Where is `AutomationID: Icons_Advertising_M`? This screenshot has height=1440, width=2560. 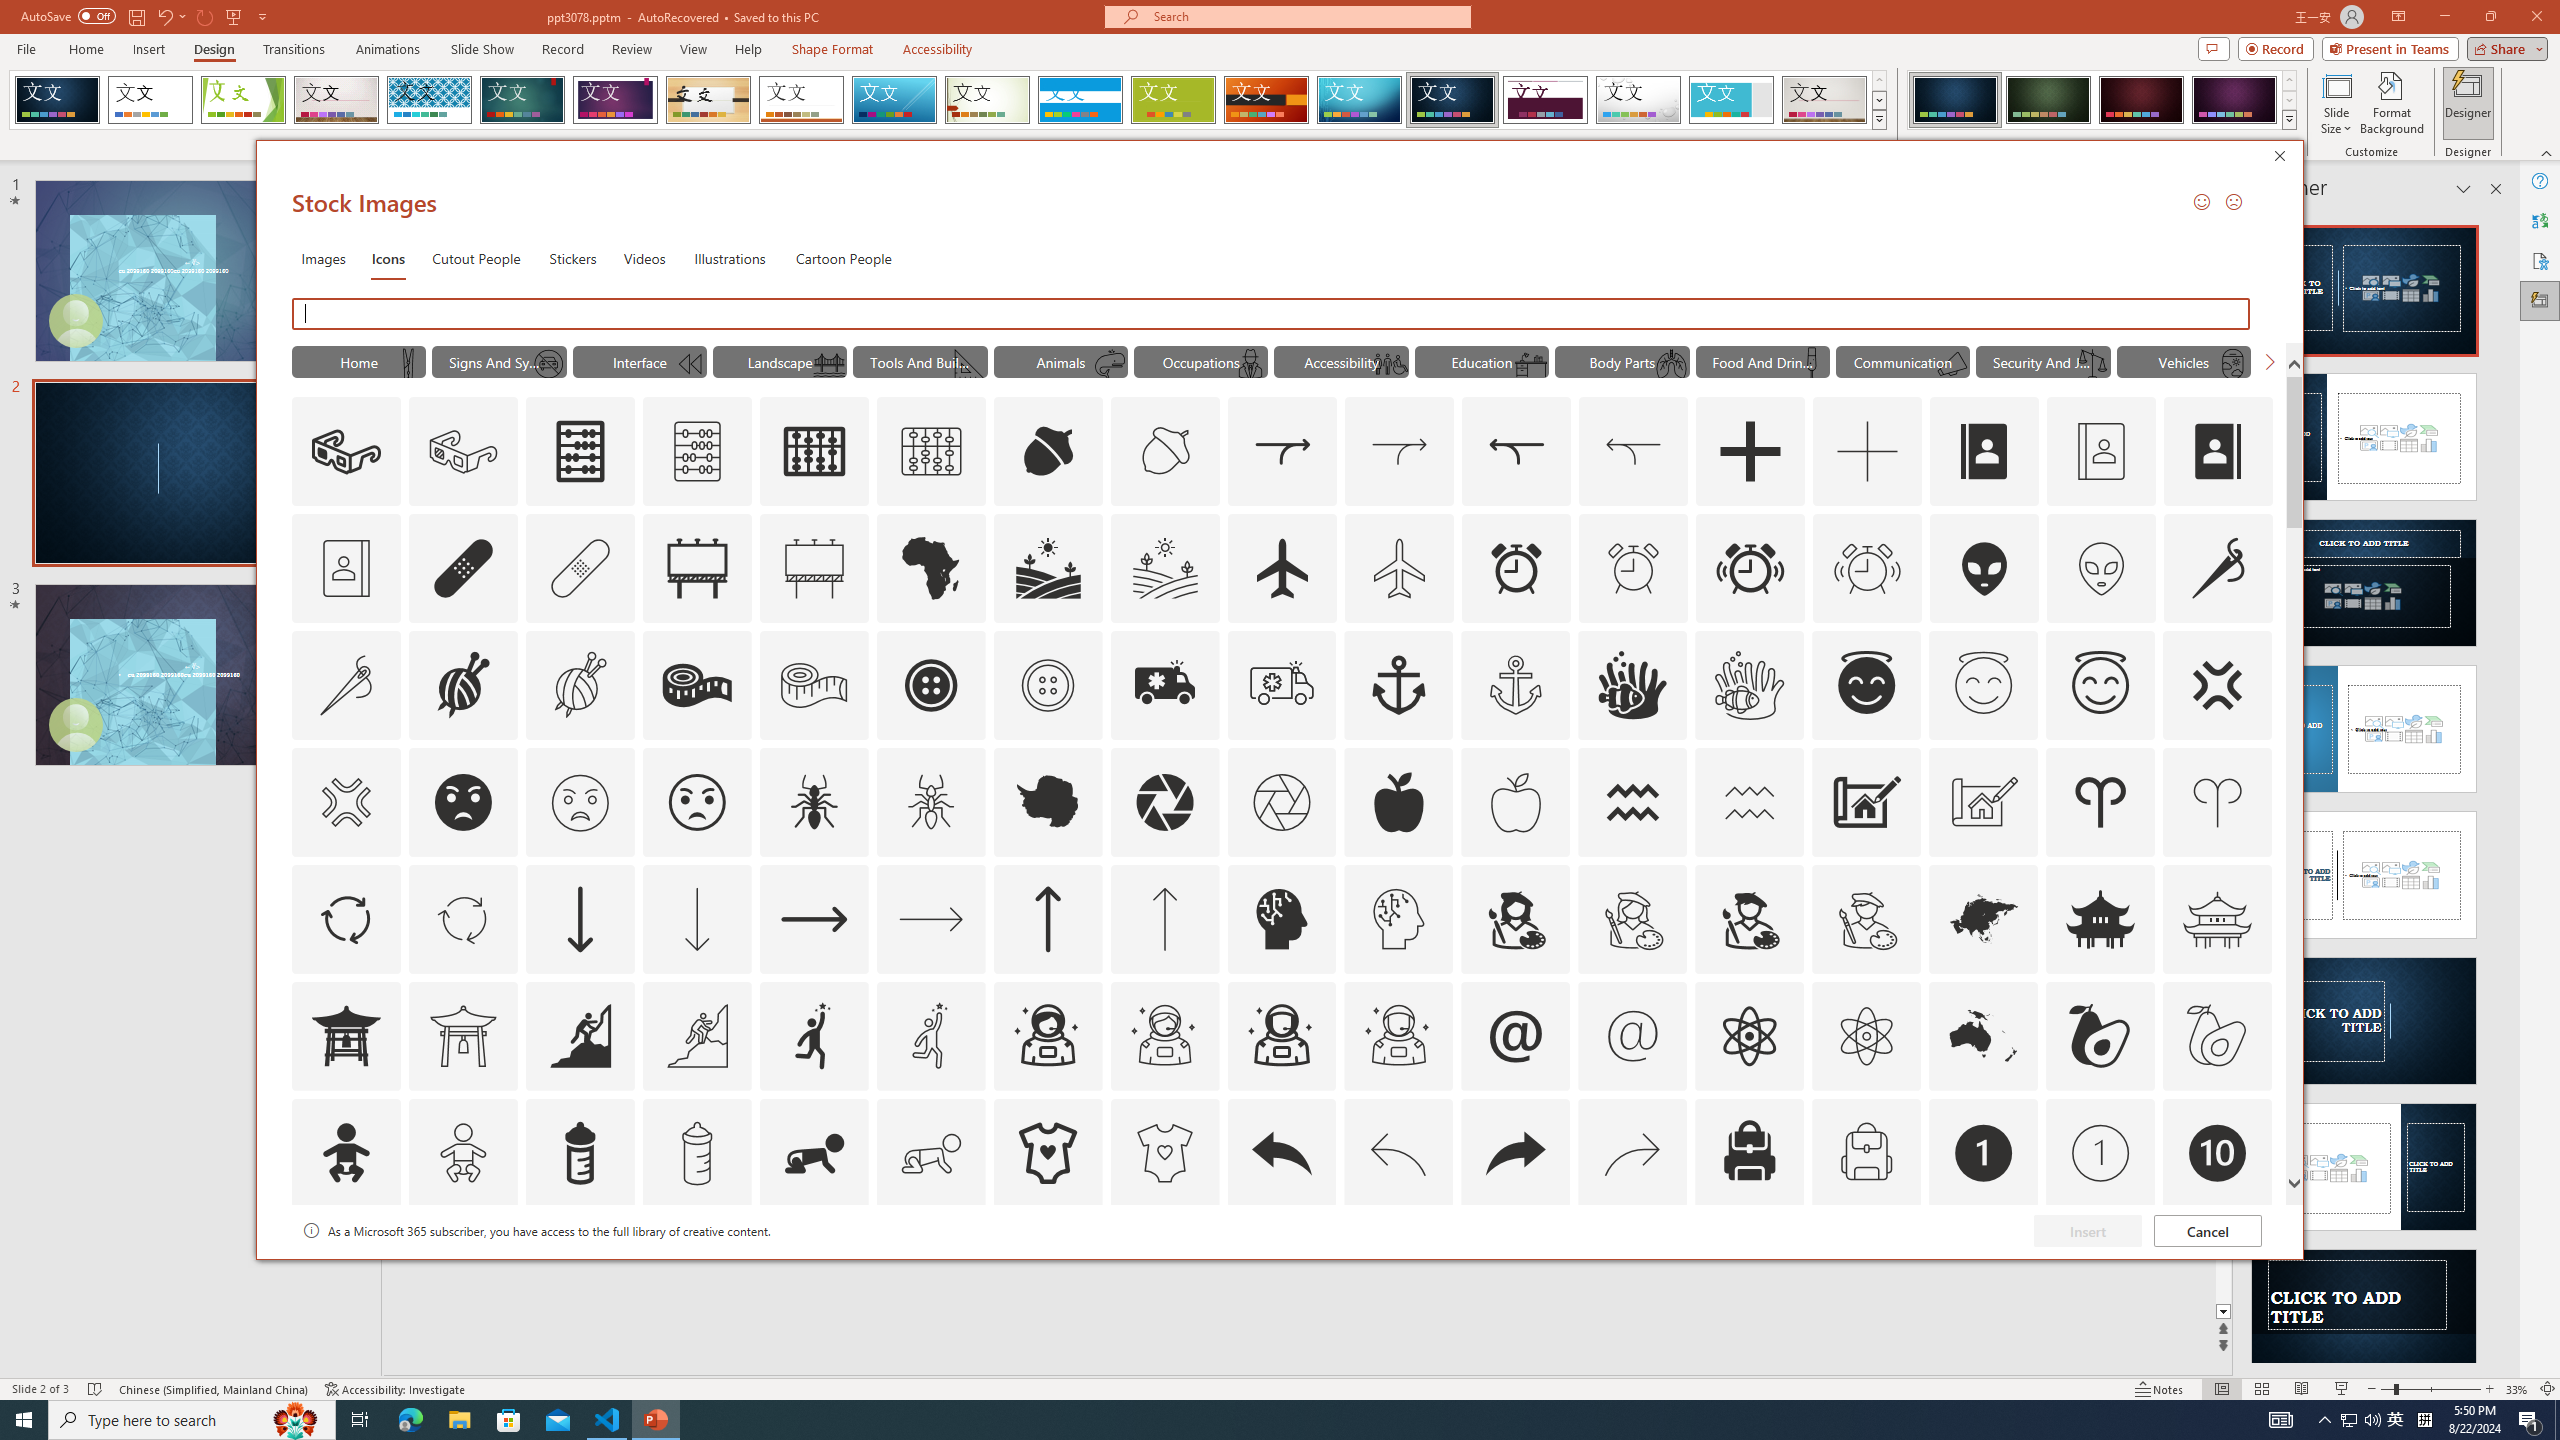 AutomationID: Icons_Advertising_M is located at coordinates (814, 568).